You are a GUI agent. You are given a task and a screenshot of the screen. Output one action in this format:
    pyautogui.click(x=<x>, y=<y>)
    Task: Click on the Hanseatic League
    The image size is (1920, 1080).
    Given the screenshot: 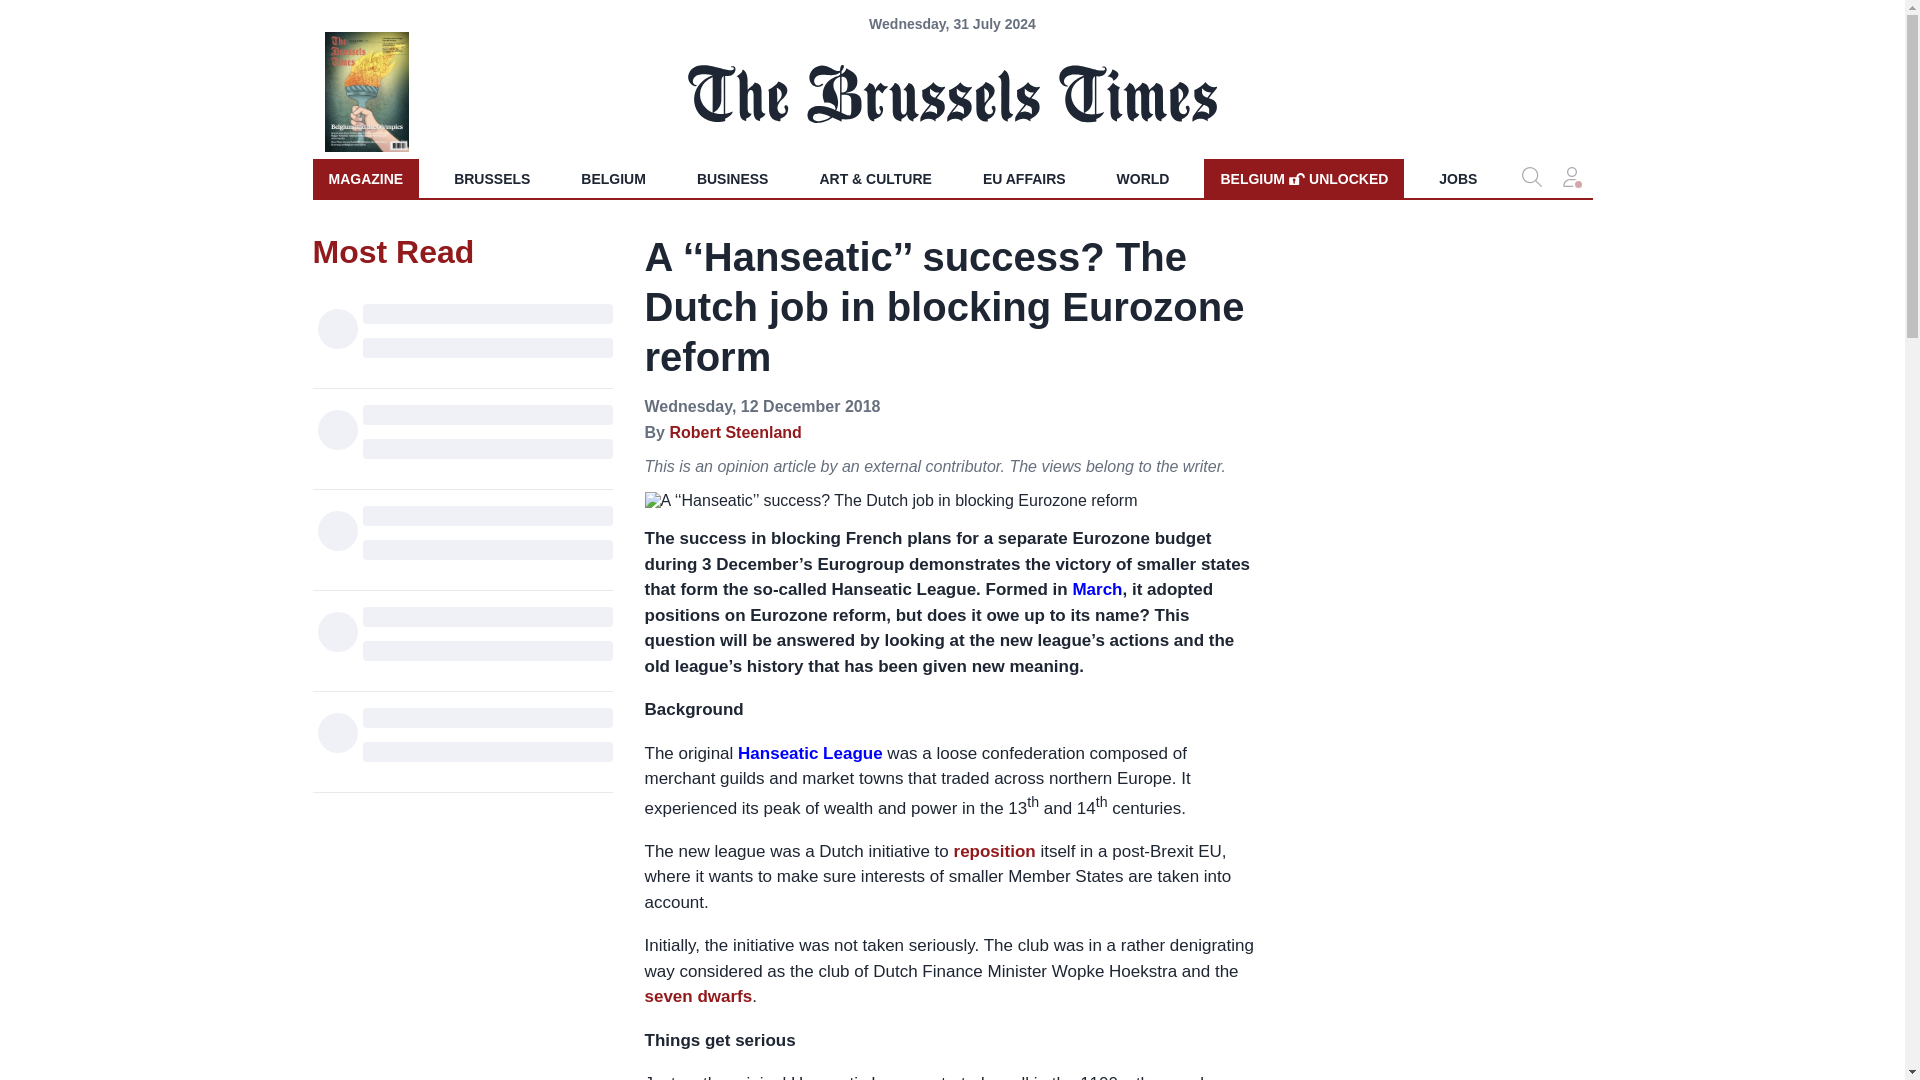 What is the action you would take?
    pyautogui.click(x=734, y=432)
    